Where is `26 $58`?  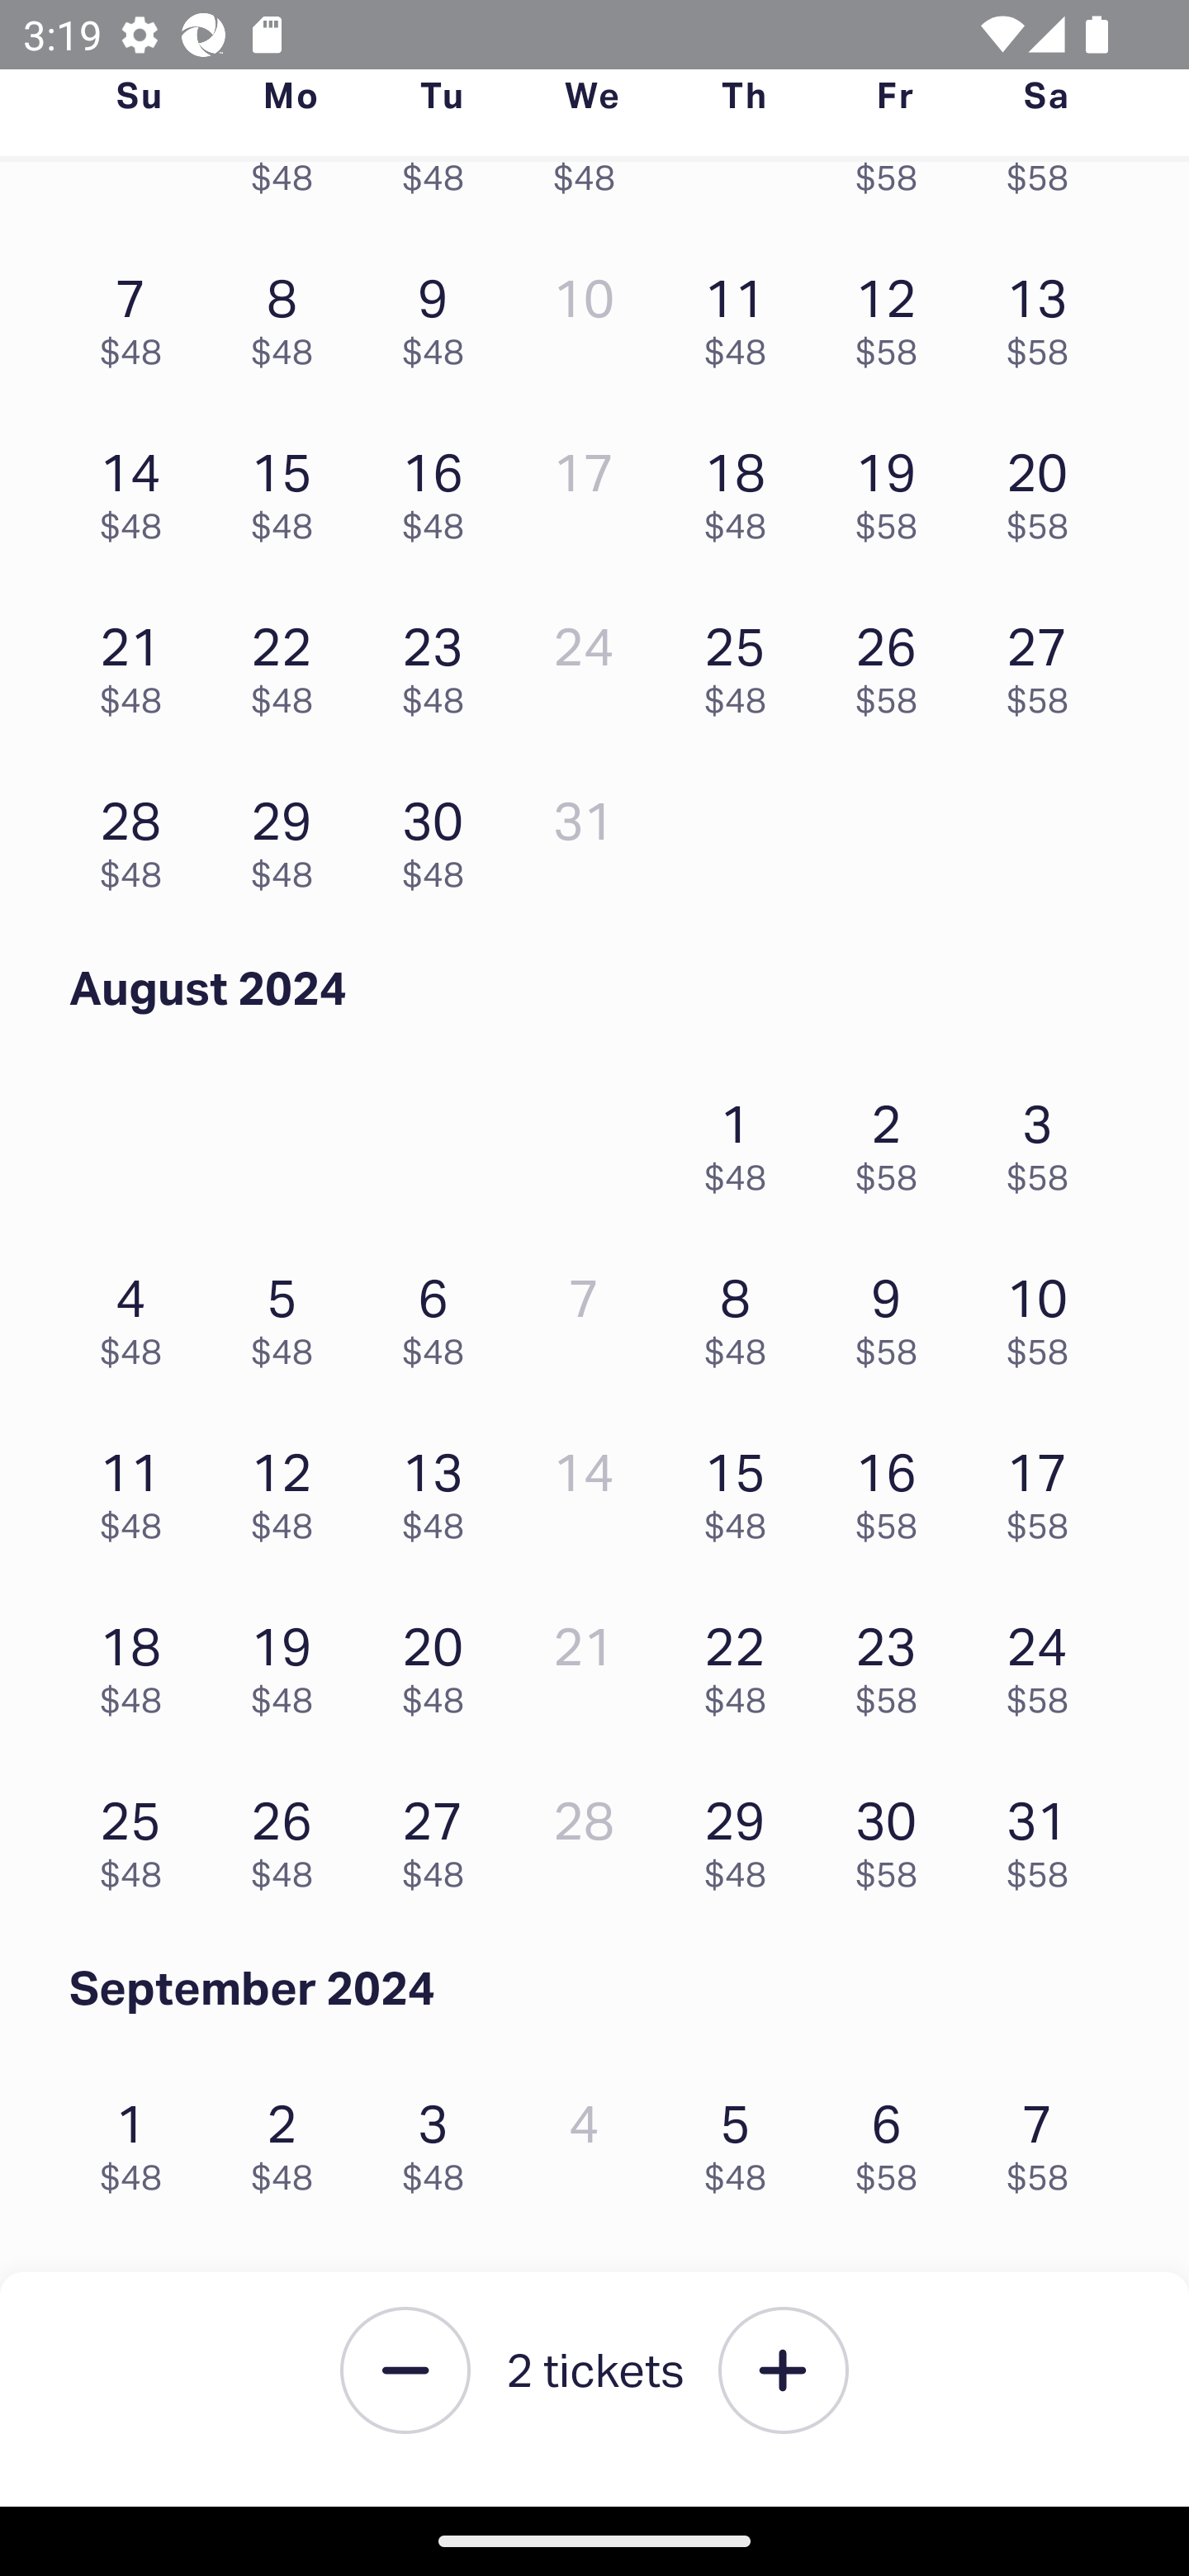 26 $58 is located at coordinates (894, 663).